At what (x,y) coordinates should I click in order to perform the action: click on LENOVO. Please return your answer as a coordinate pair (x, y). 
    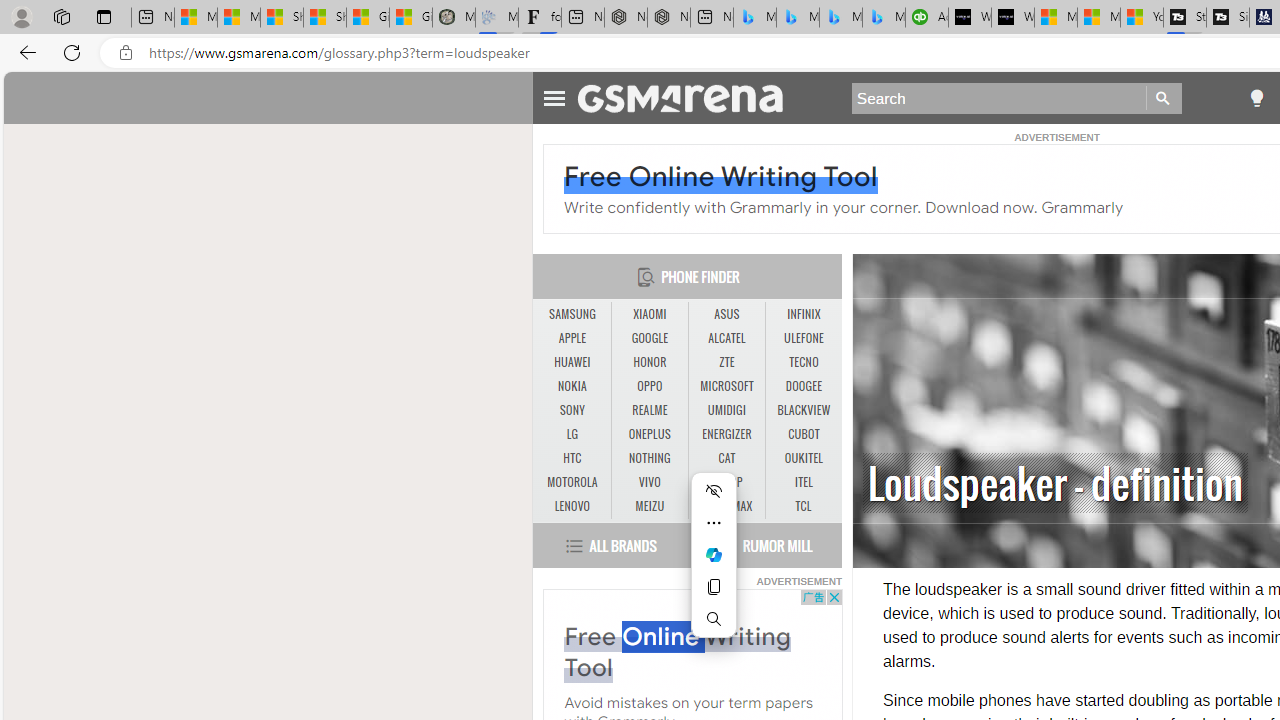
    Looking at the image, I should click on (572, 506).